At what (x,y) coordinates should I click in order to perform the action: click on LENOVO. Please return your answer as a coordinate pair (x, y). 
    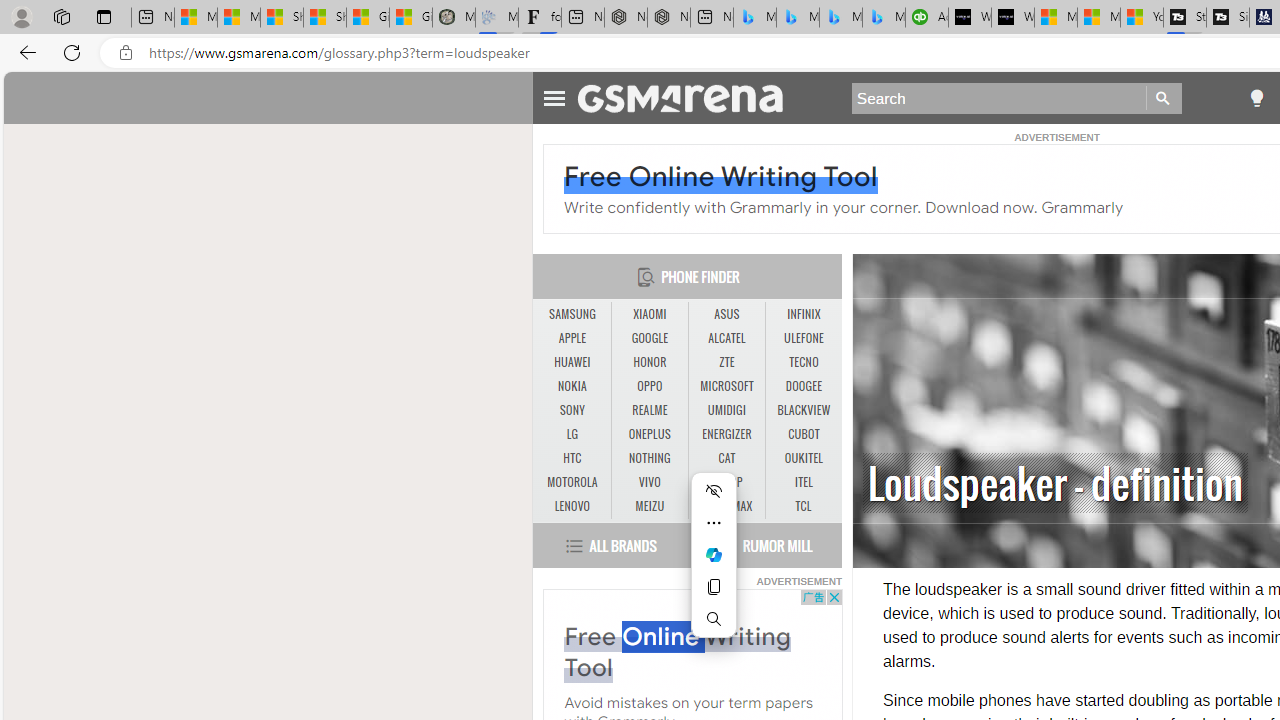
    Looking at the image, I should click on (572, 506).